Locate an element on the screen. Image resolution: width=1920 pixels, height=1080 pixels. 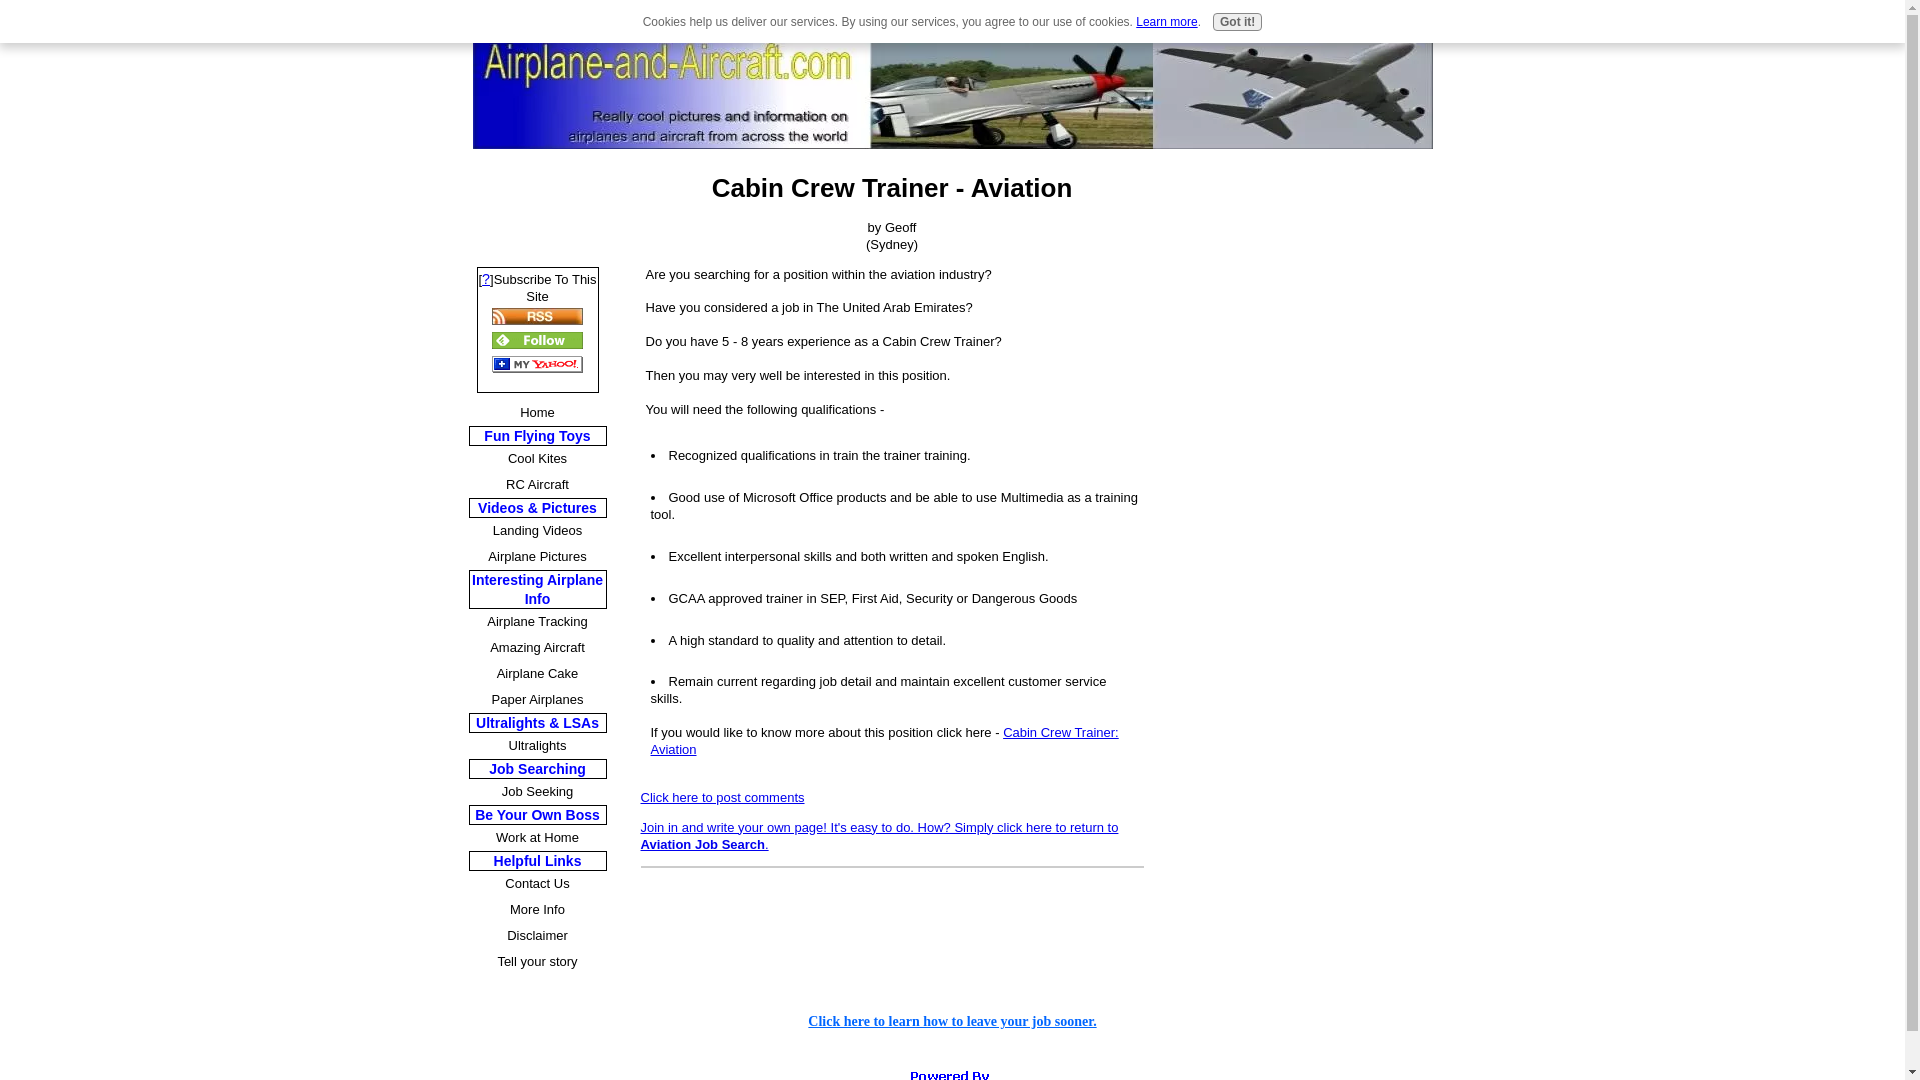
Learn more is located at coordinates (1166, 22).